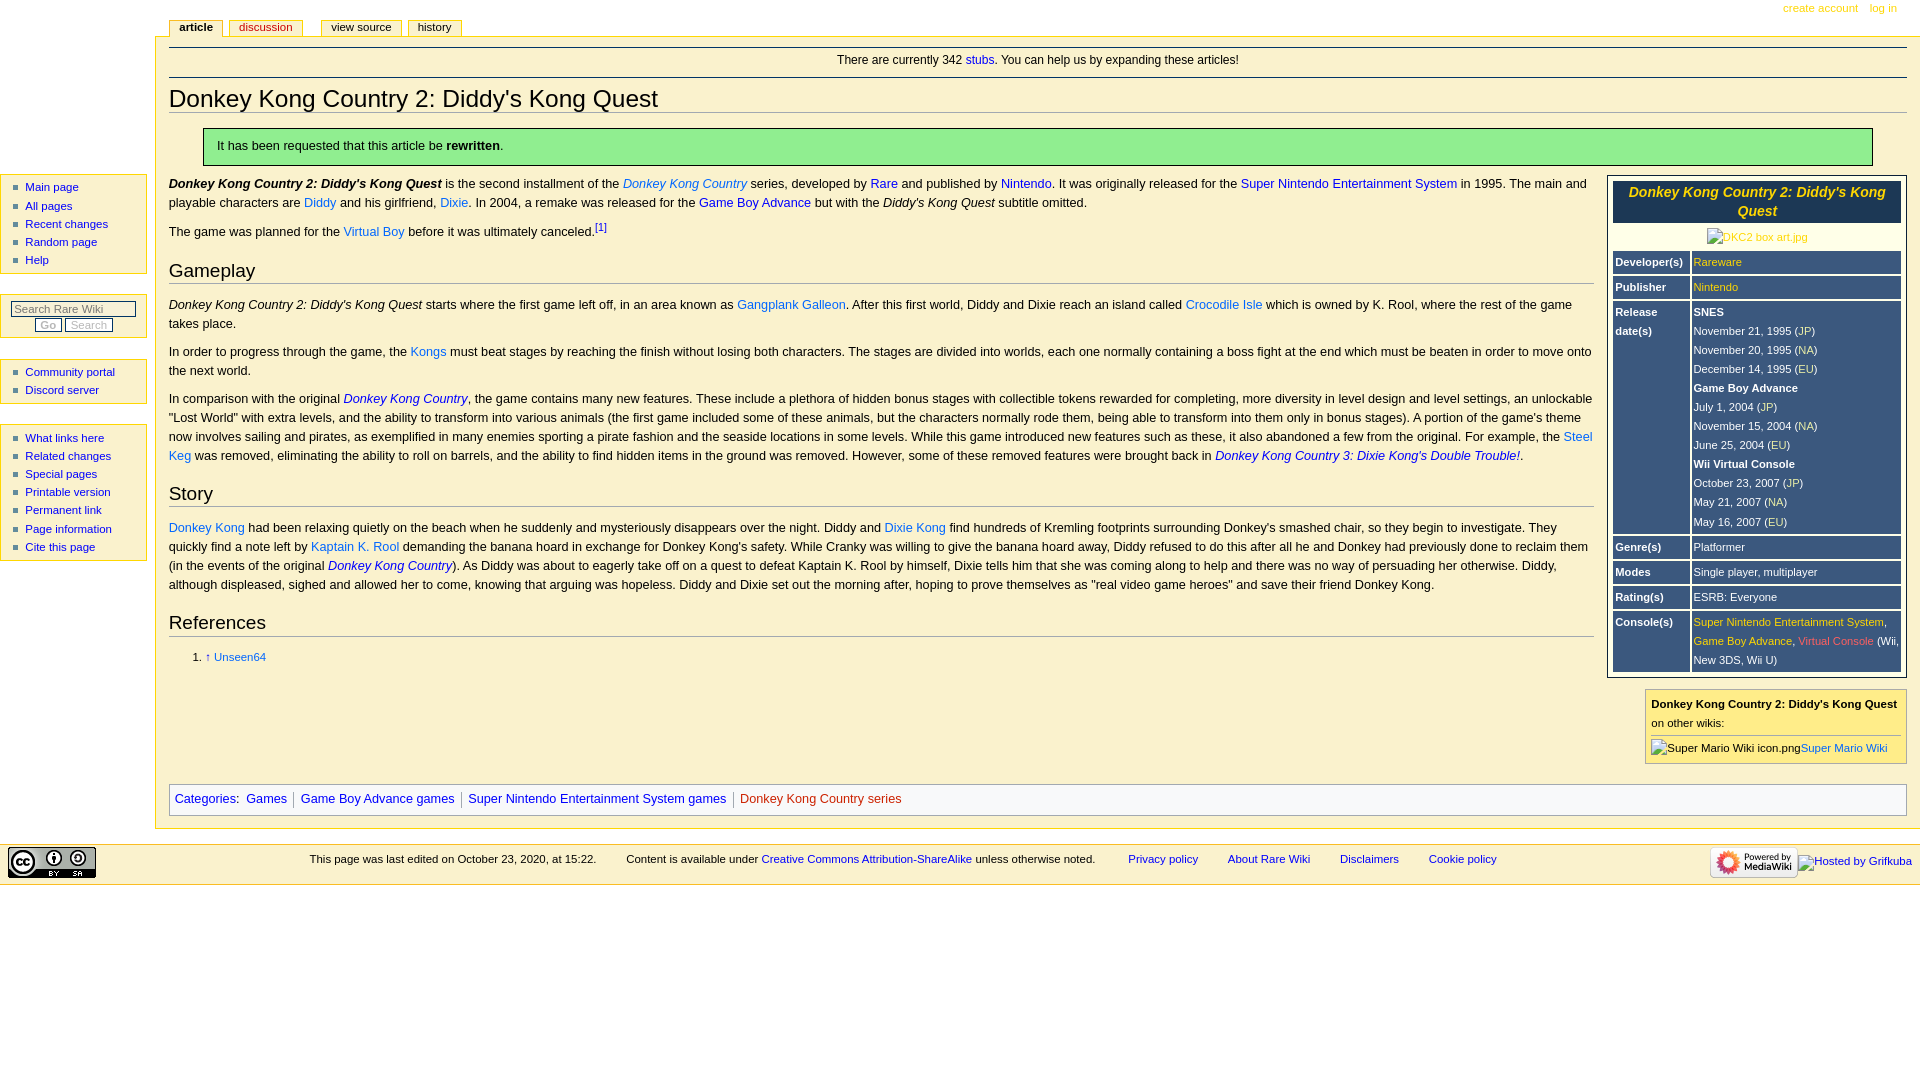  I want to click on EU, so click(1776, 522).